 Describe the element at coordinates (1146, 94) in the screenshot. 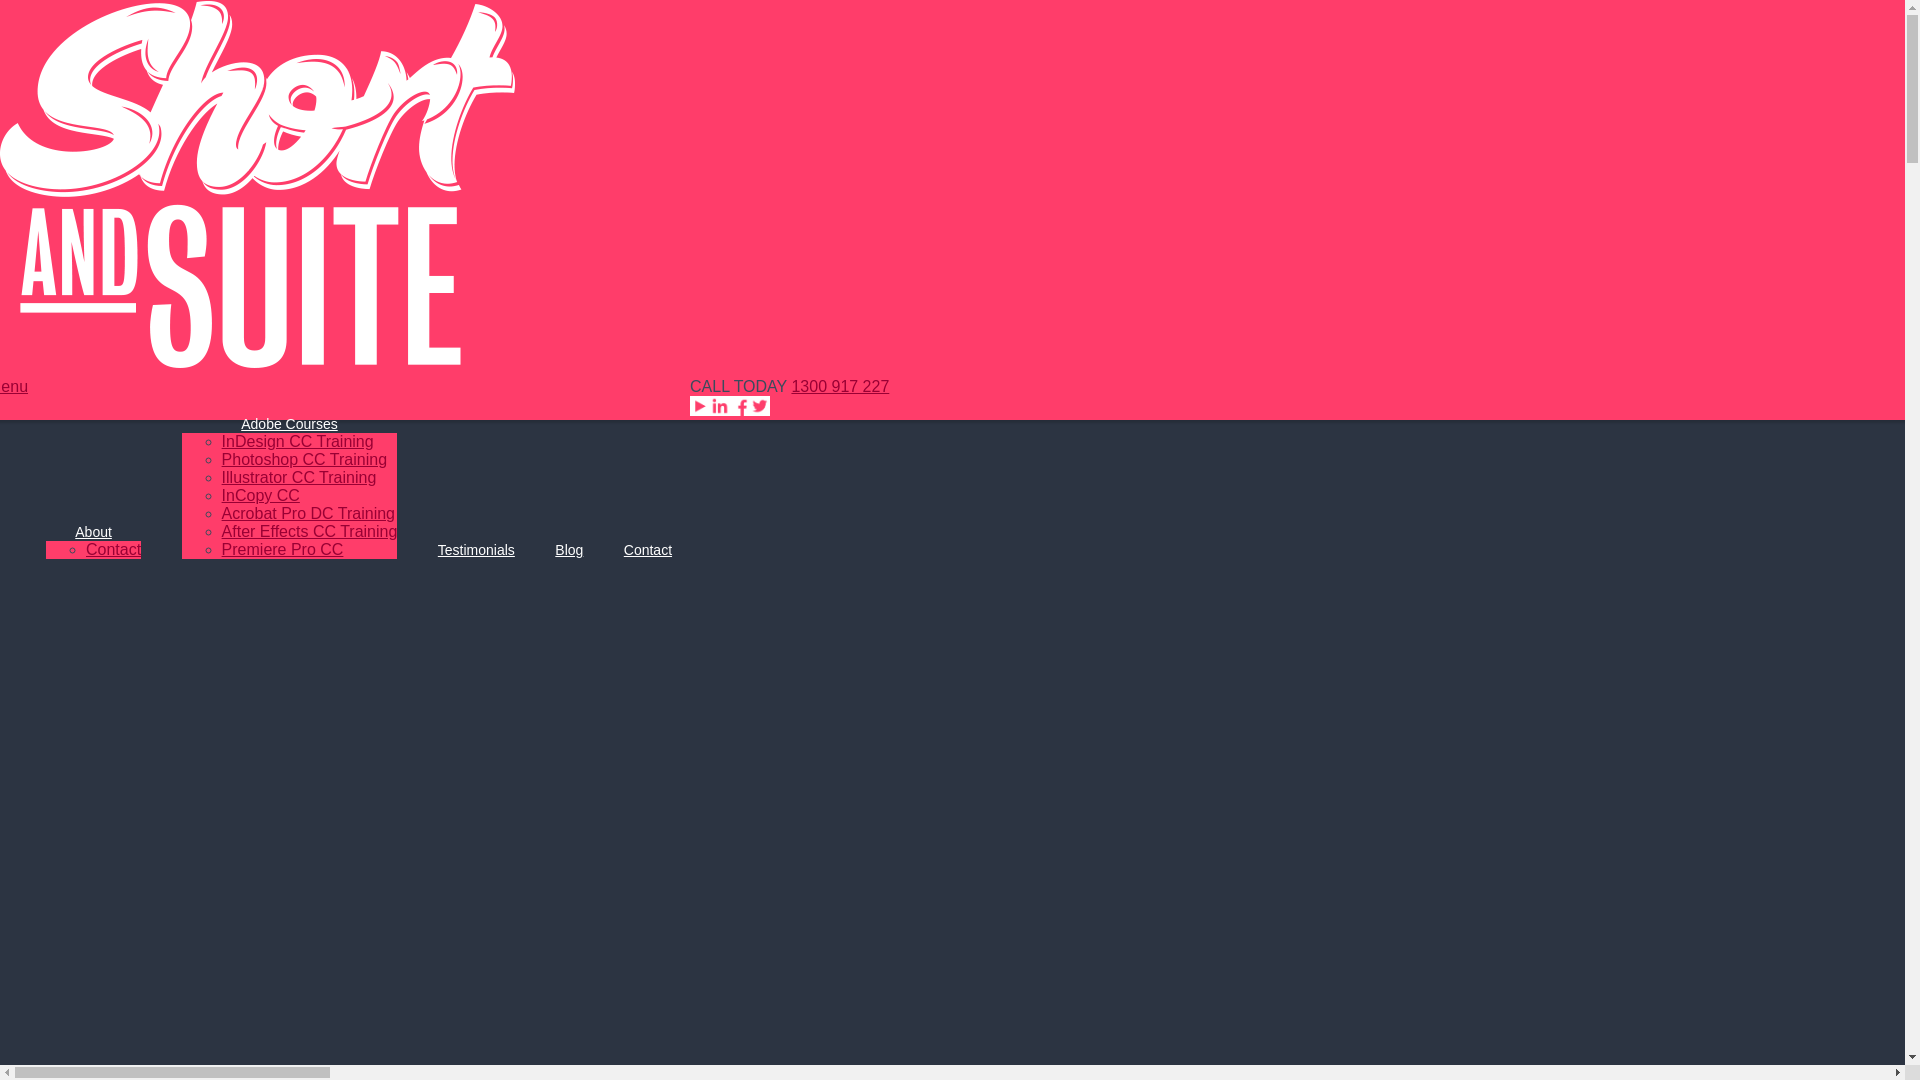

I see `MORE INFO` at that location.